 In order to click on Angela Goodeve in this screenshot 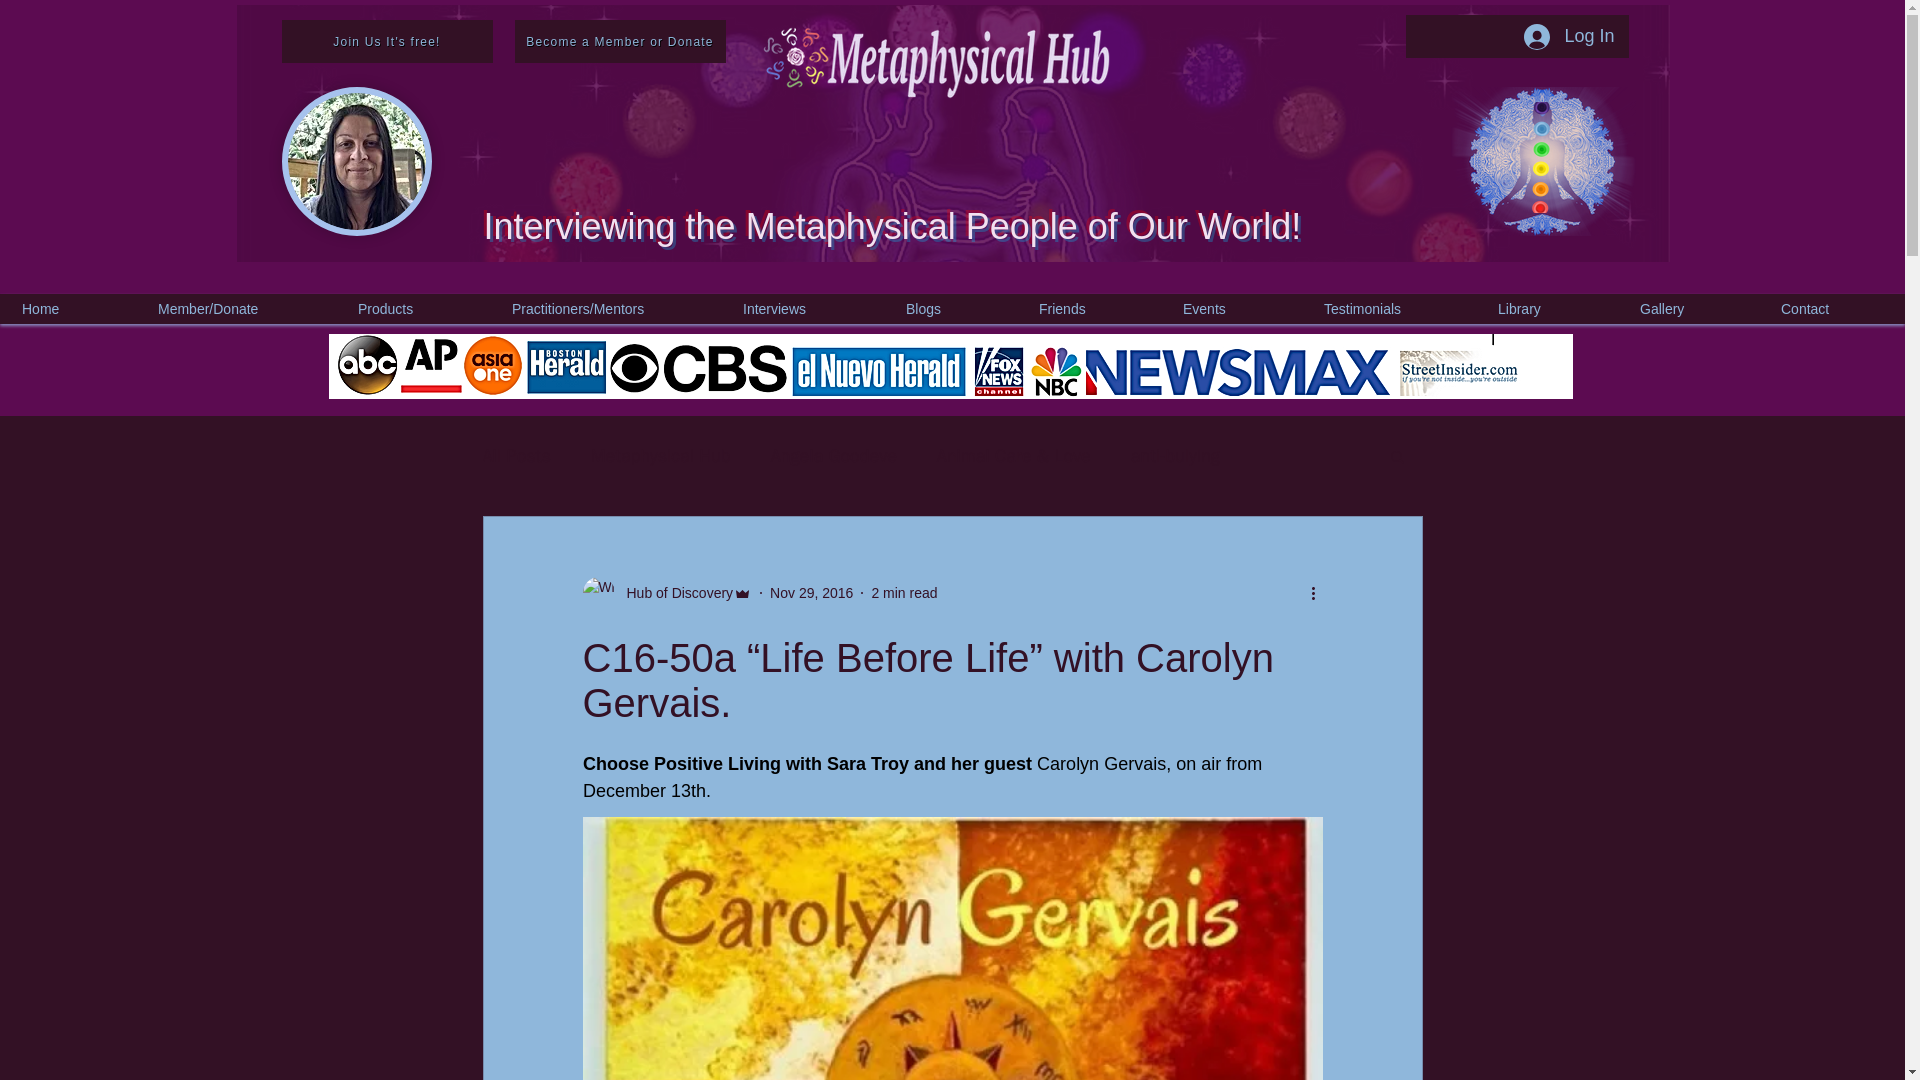, I will do `click(834, 455)`.